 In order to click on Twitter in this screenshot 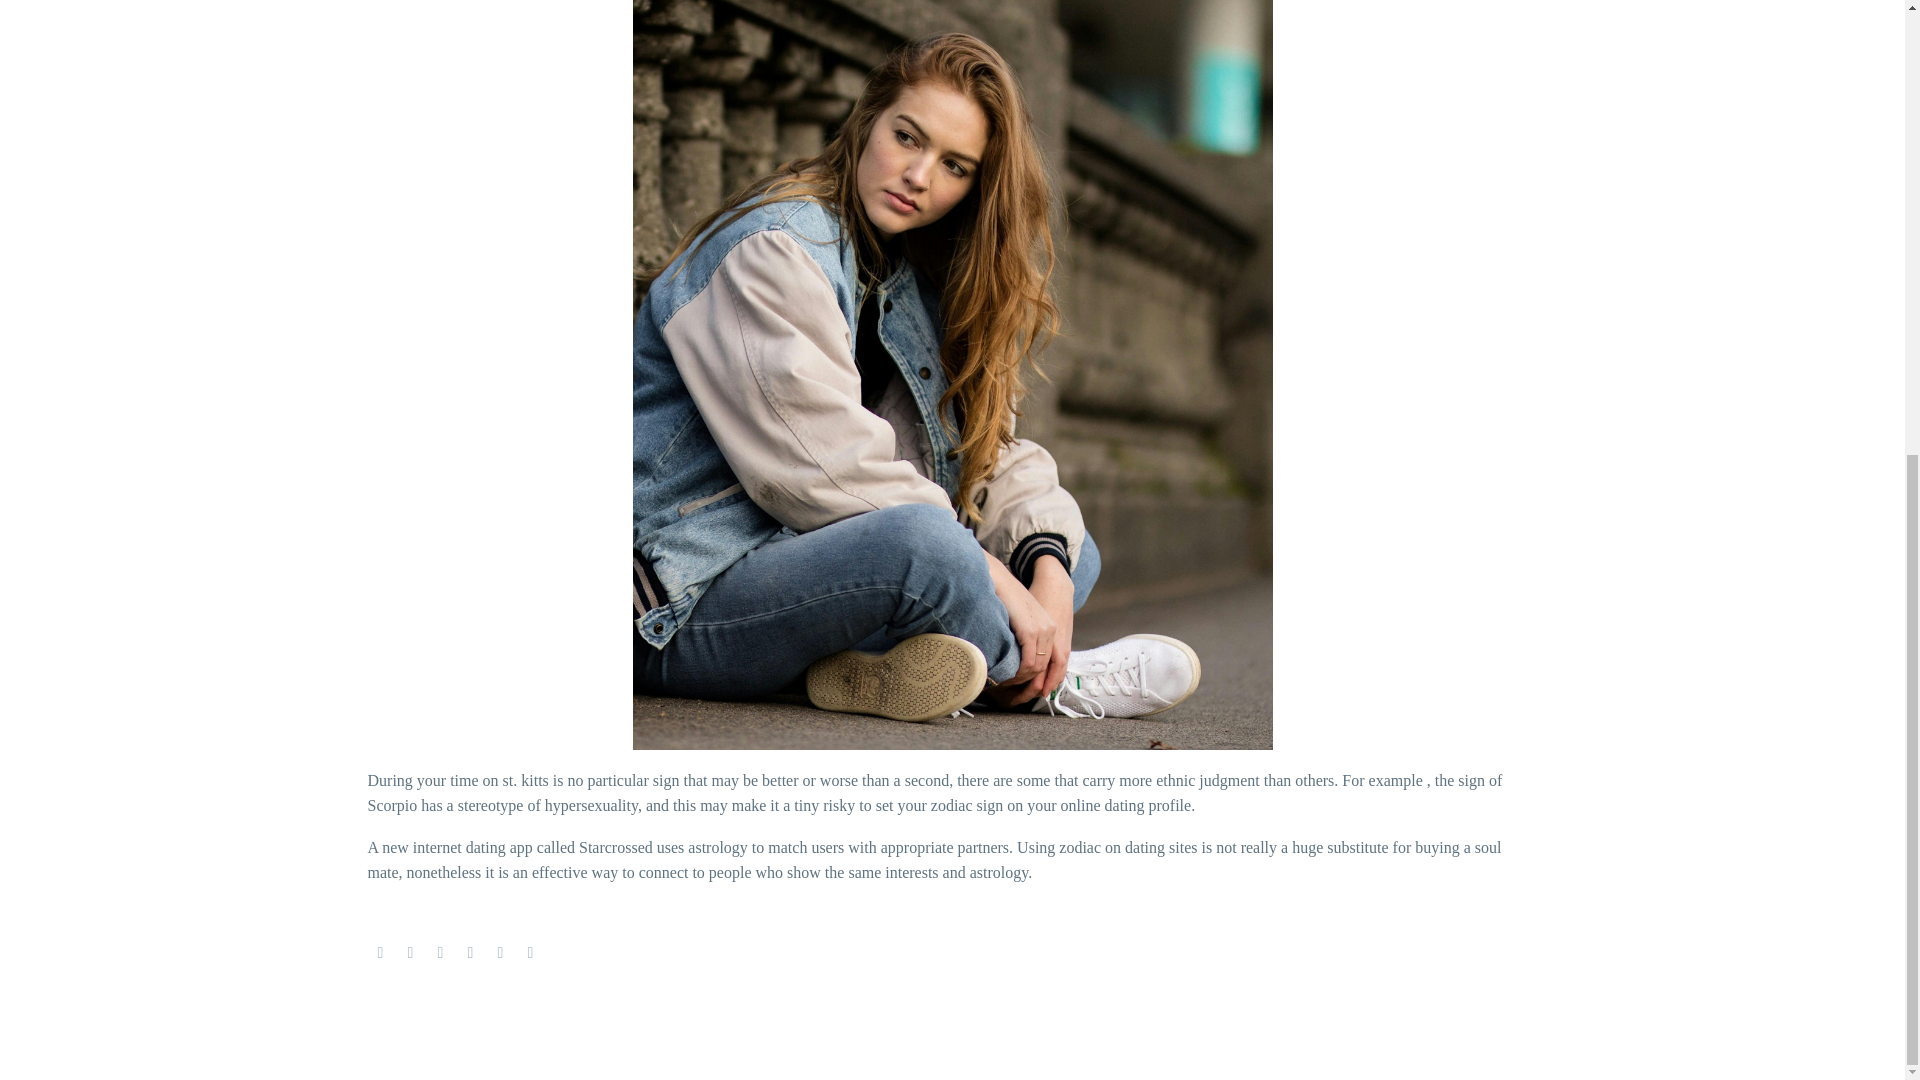, I will do `click(410, 953)`.